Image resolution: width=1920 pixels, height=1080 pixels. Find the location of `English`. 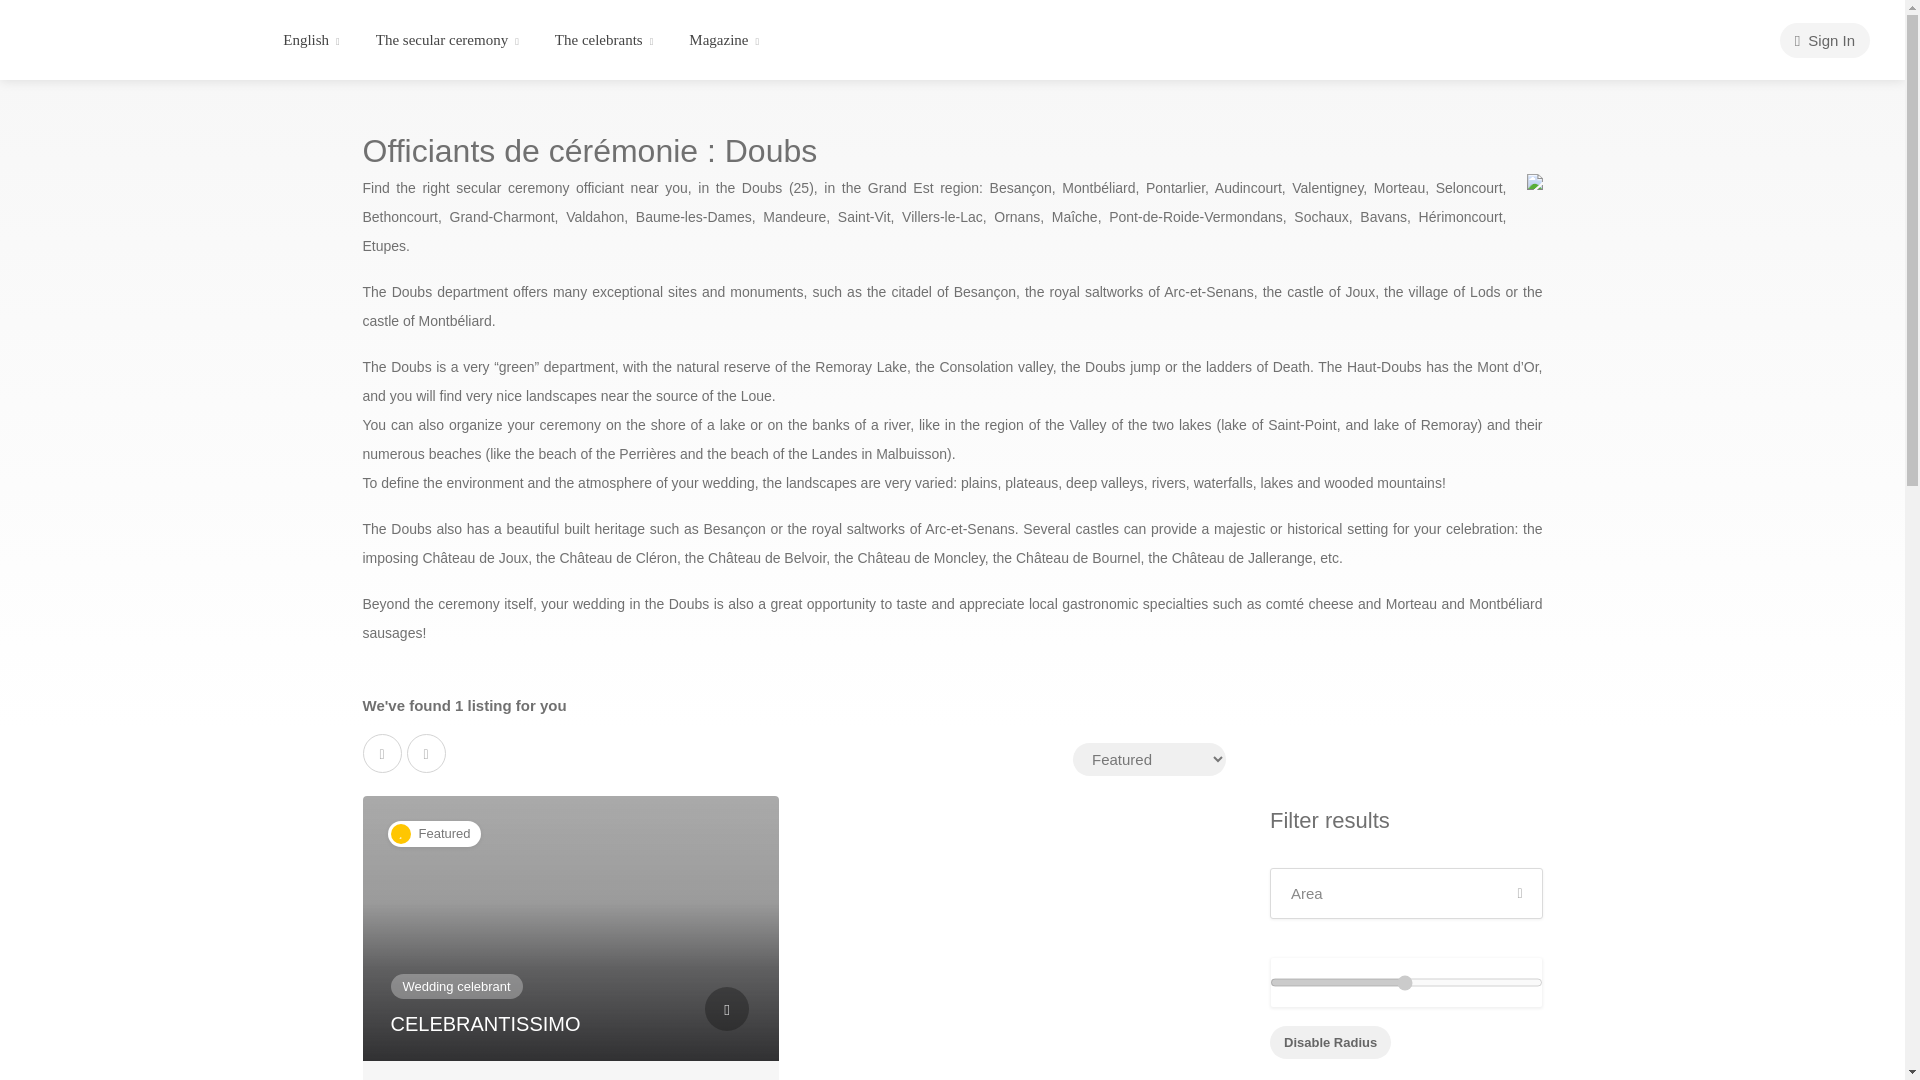

English is located at coordinates (300, 40).